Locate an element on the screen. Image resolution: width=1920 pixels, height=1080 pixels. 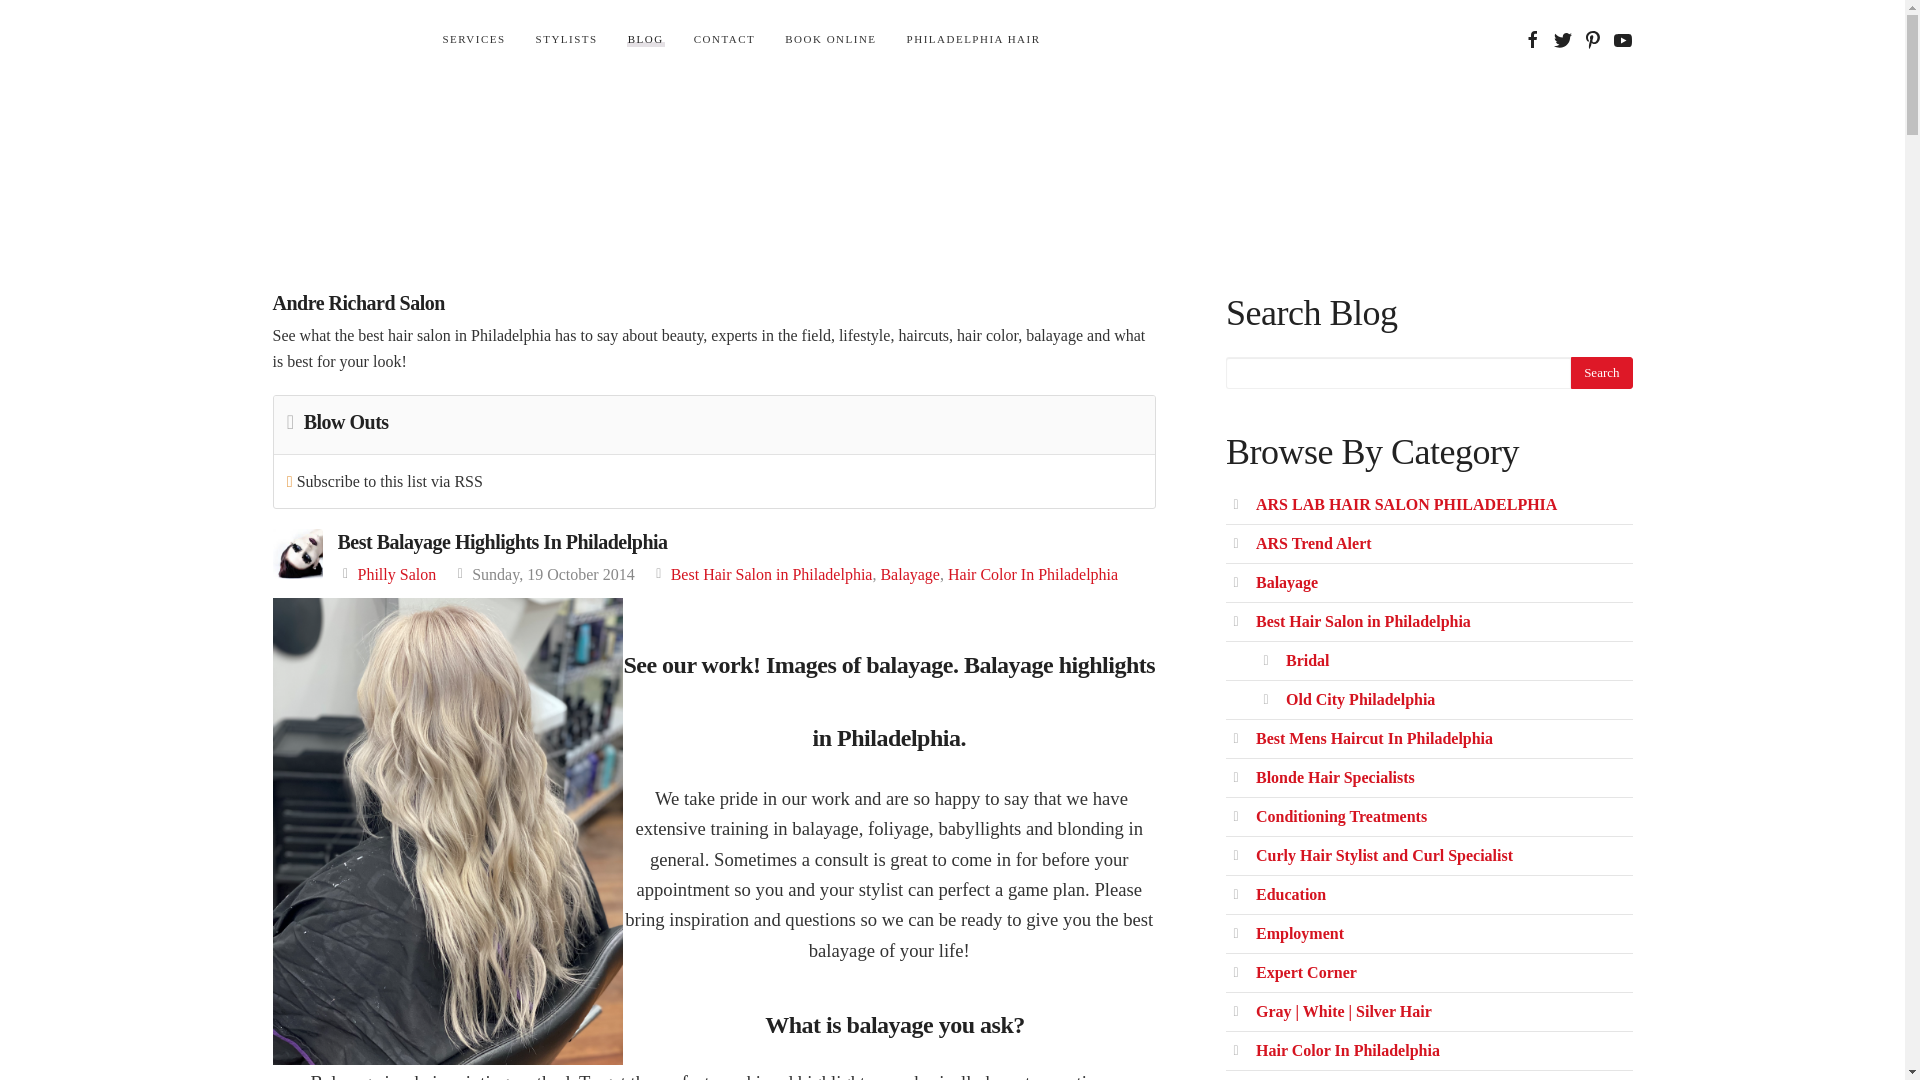
STYLISTS is located at coordinates (566, 40).